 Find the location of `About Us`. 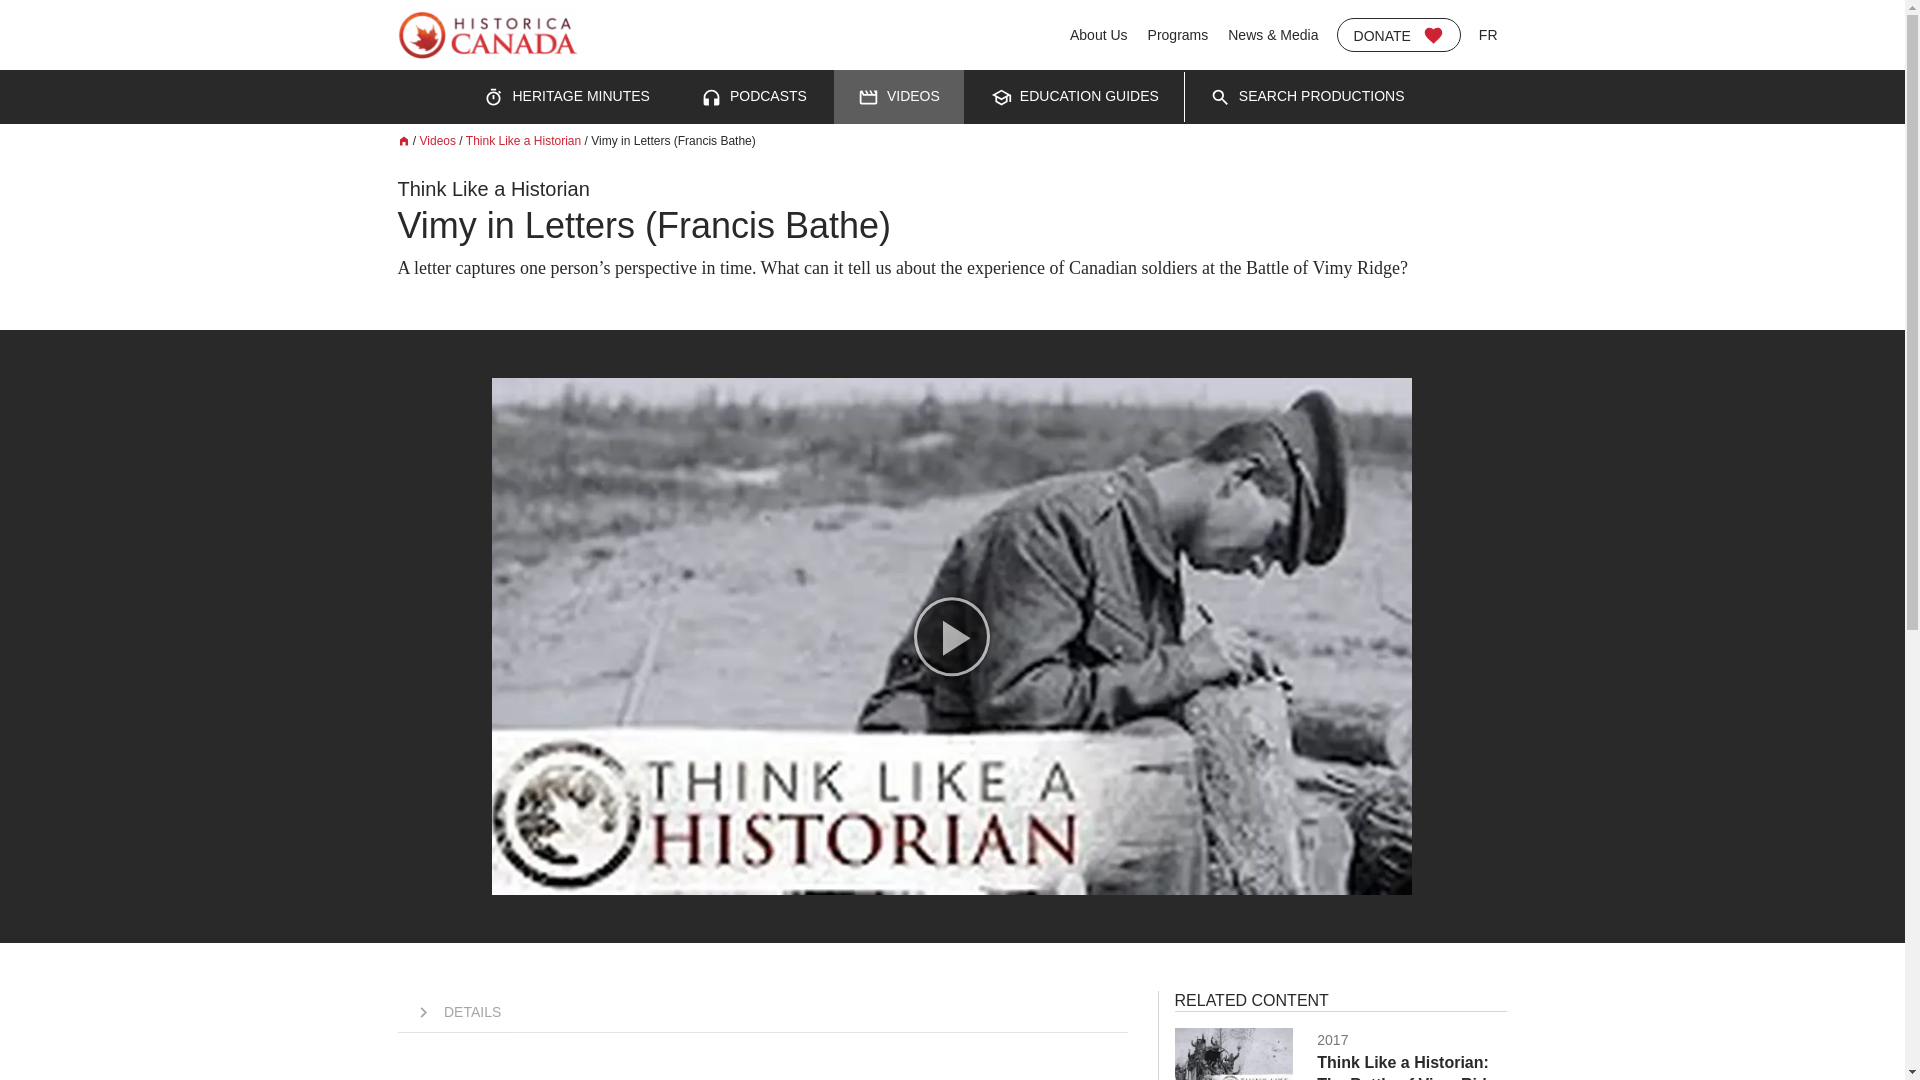

About Us is located at coordinates (754, 97).